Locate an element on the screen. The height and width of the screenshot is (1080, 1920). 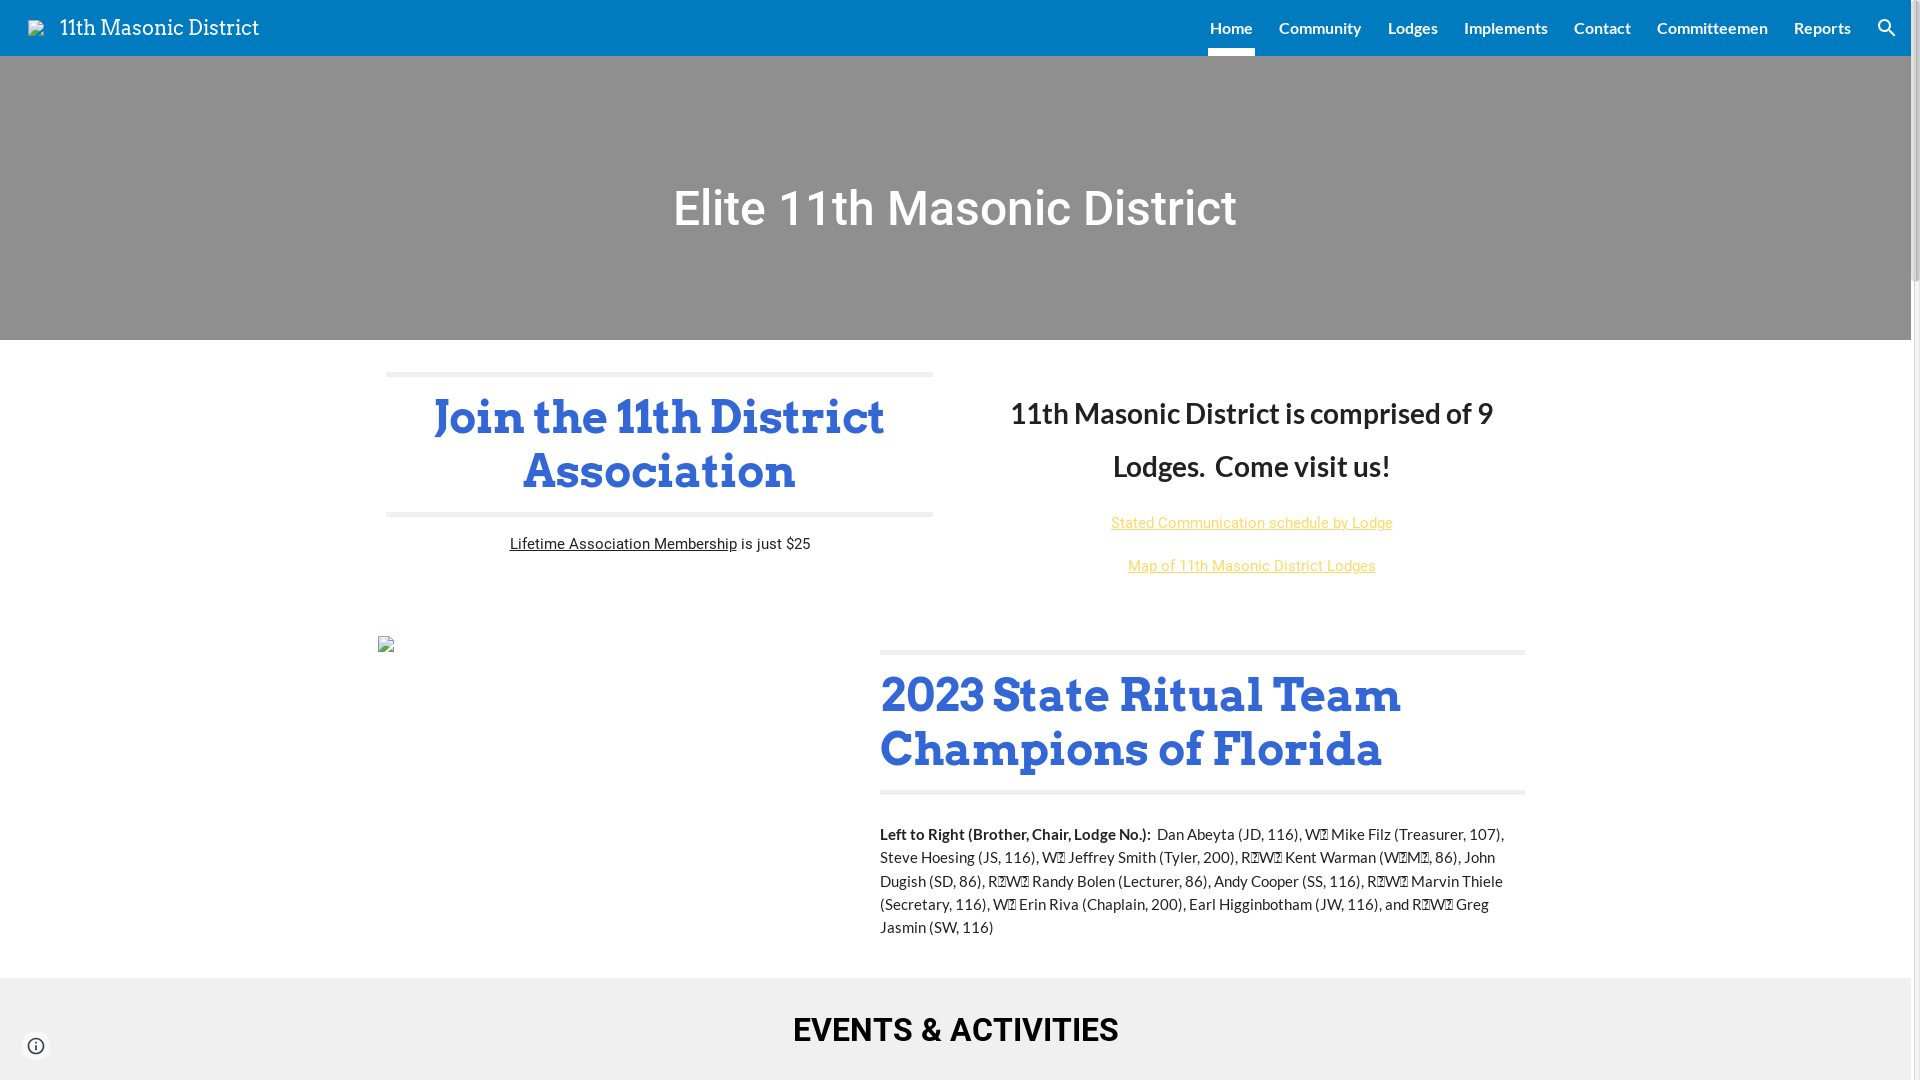
Contact is located at coordinates (1602, 28).